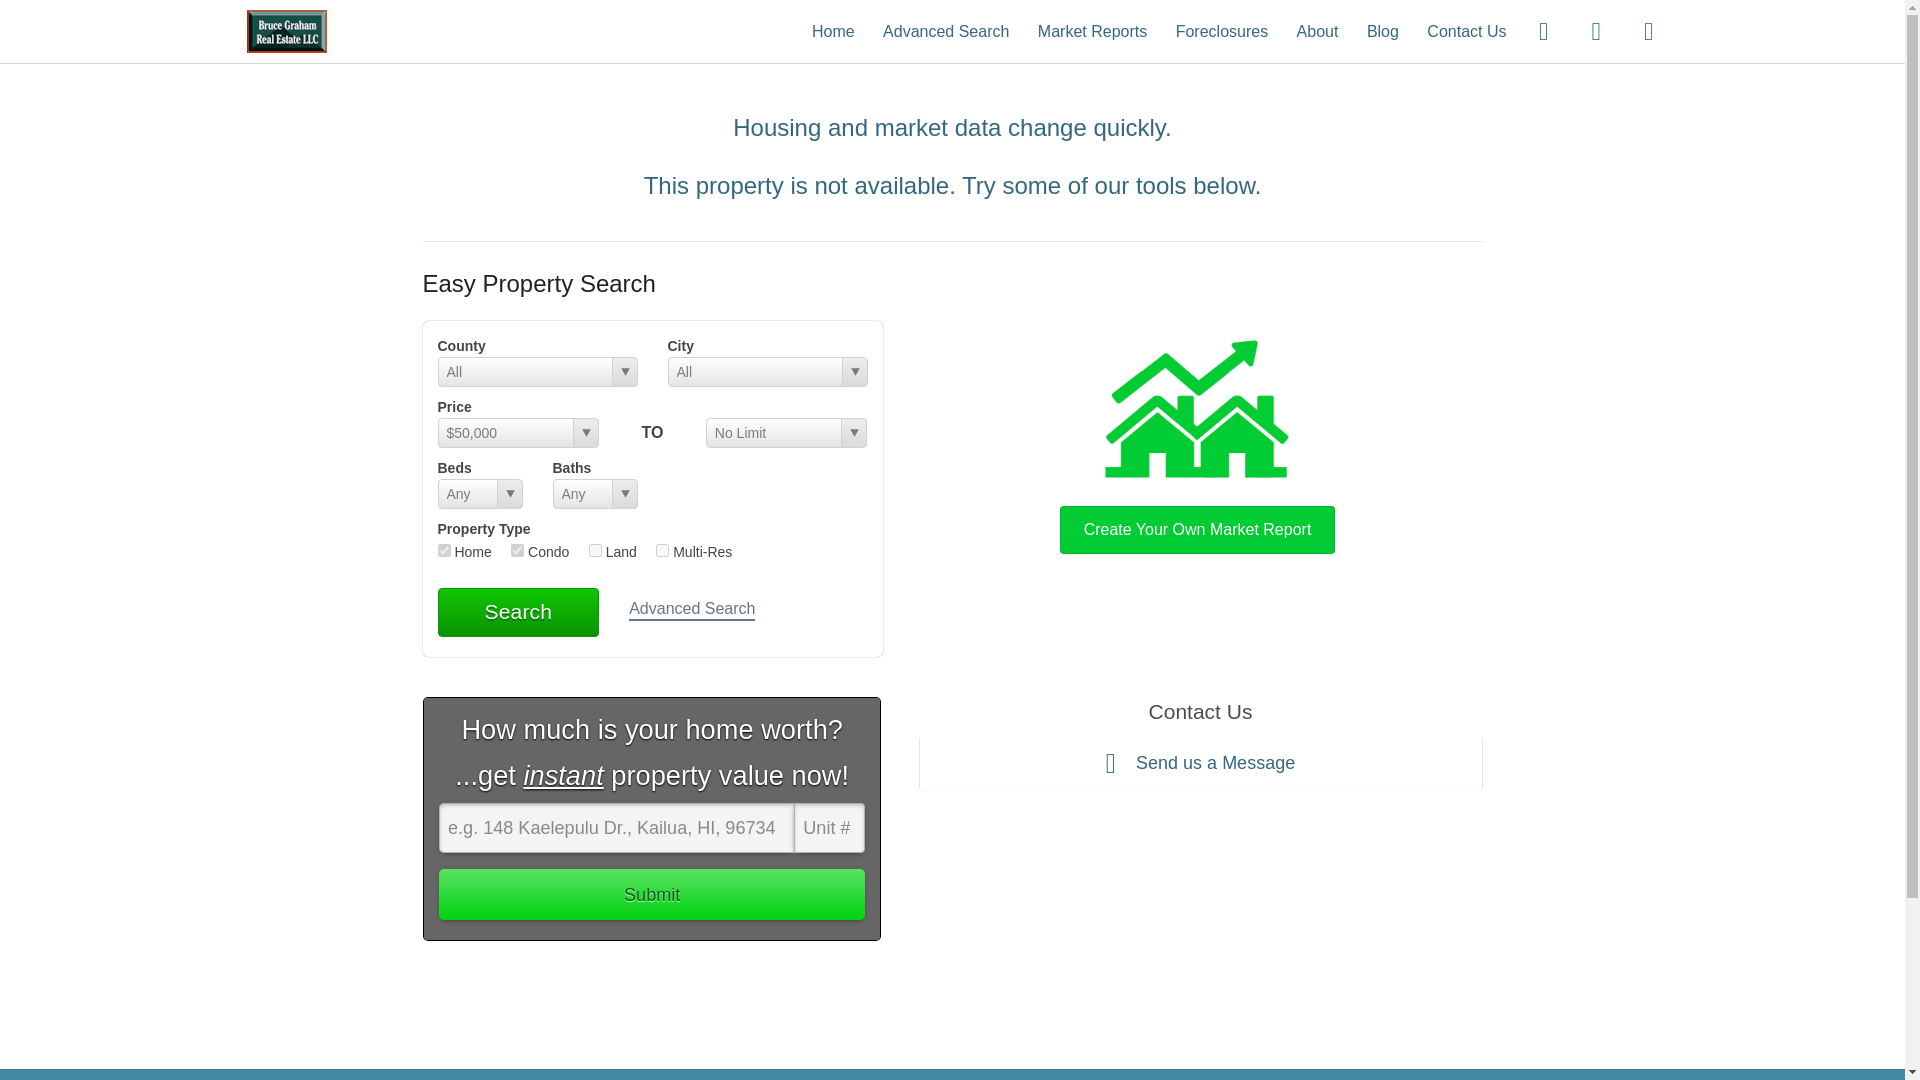 This screenshot has height=1080, width=1920. Describe the element at coordinates (692, 610) in the screenshot. I see `Advanced Search` at that location.